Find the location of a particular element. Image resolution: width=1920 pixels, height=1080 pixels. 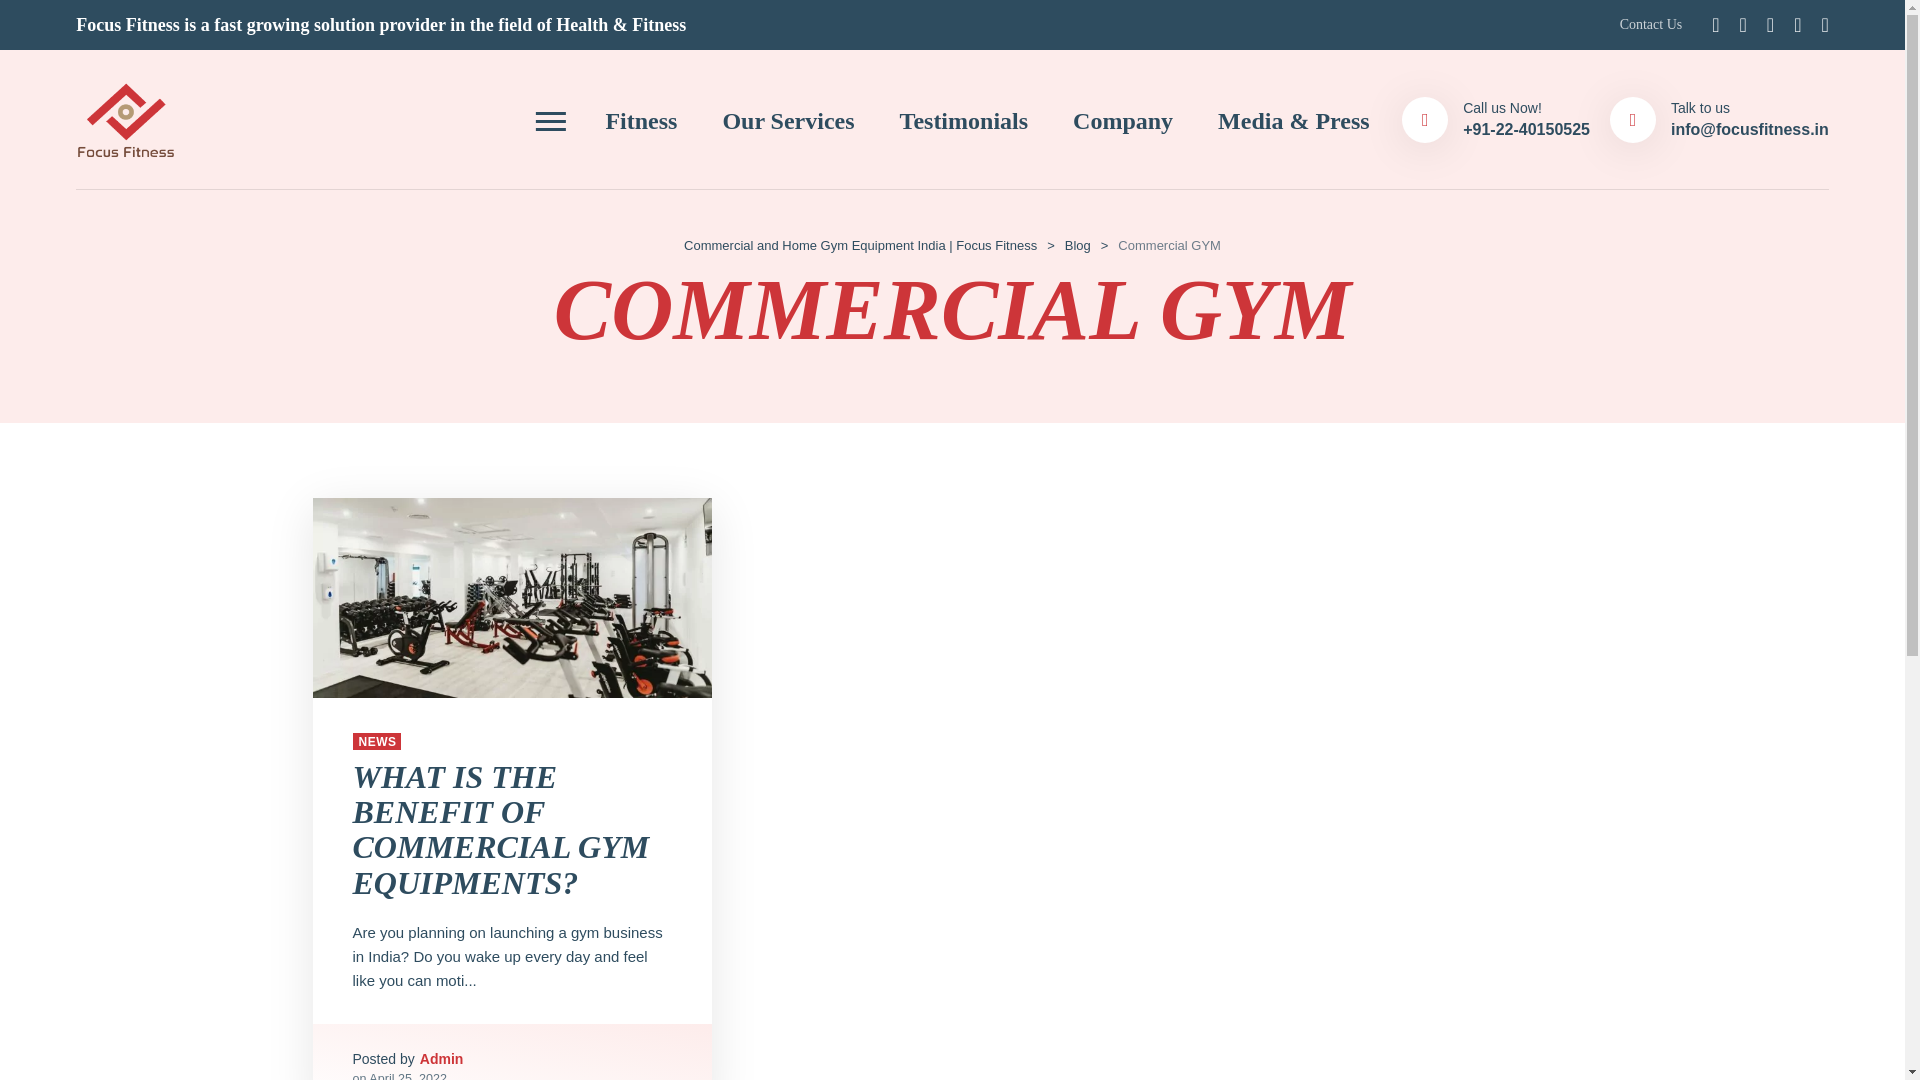

Fitness is located at coordinates (640, 119).